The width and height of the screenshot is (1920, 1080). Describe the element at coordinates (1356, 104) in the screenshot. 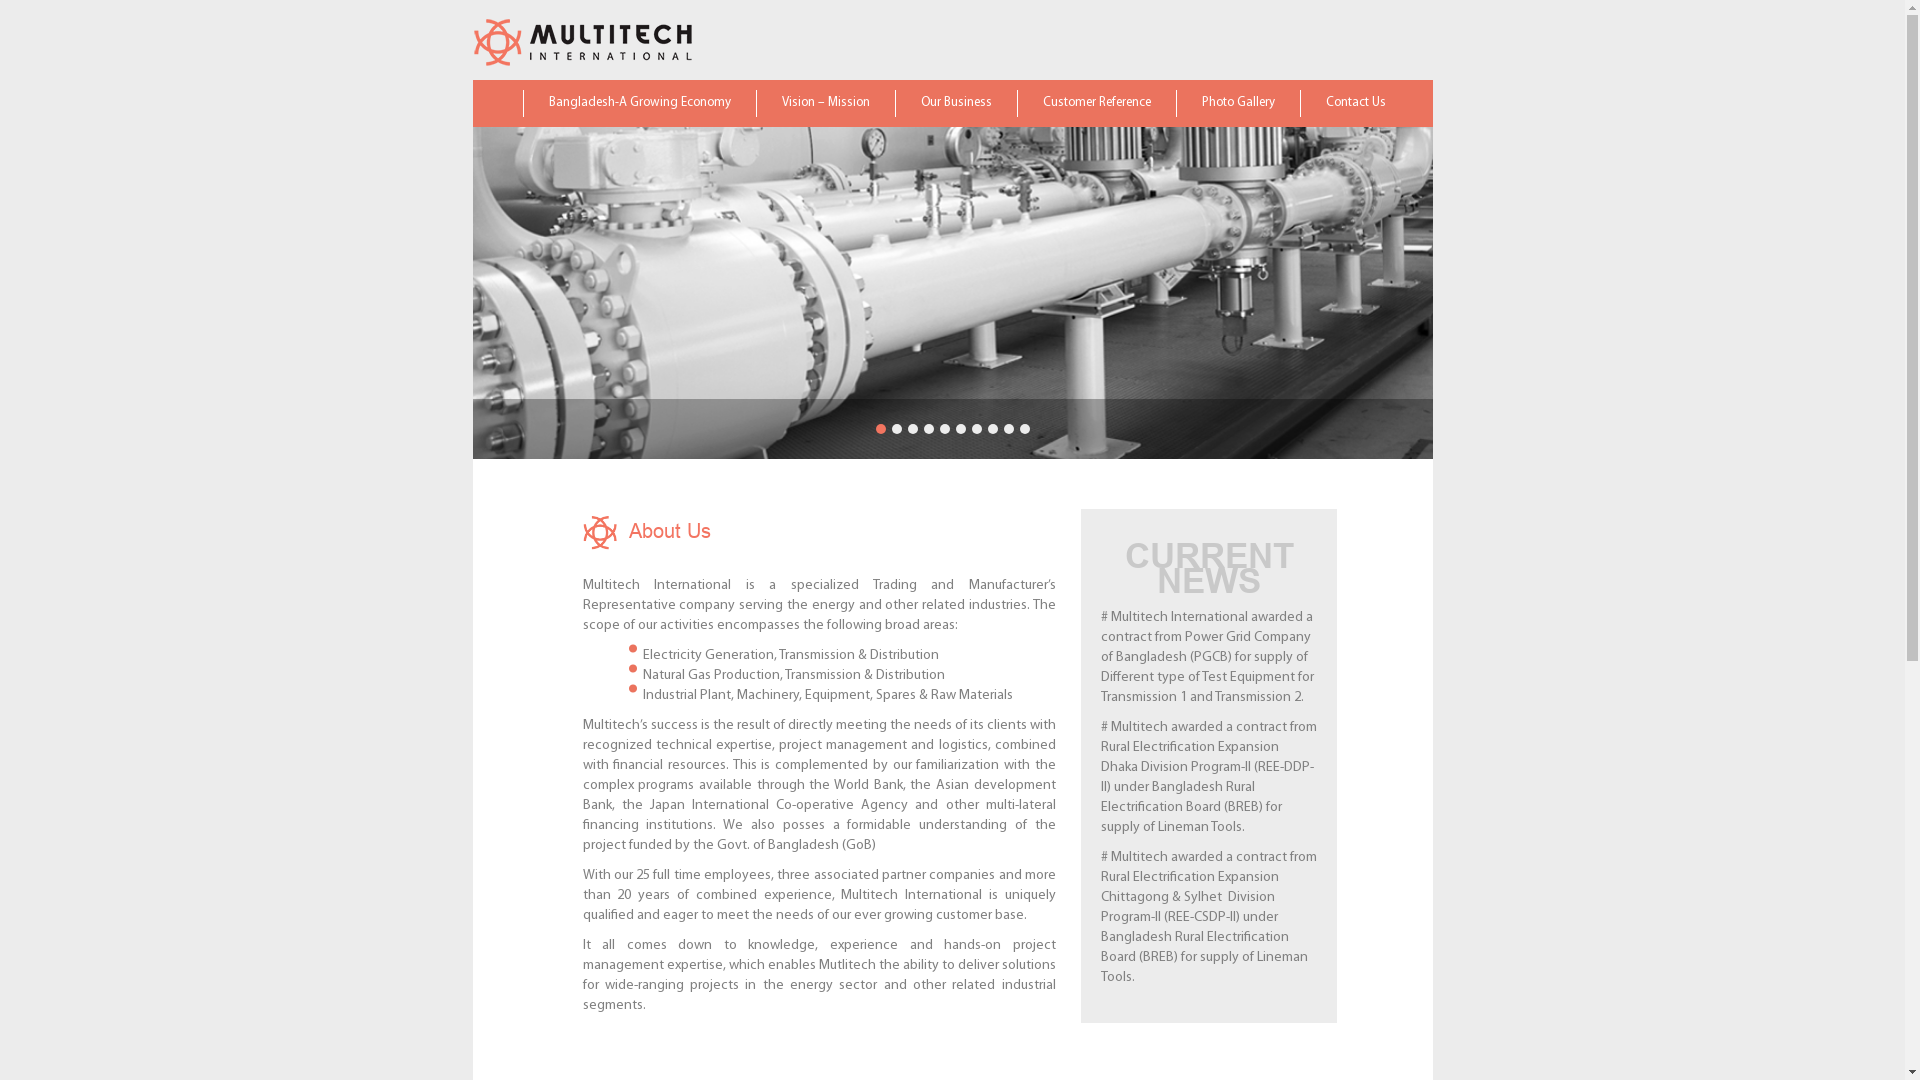

I see `Contact Us` at that location.